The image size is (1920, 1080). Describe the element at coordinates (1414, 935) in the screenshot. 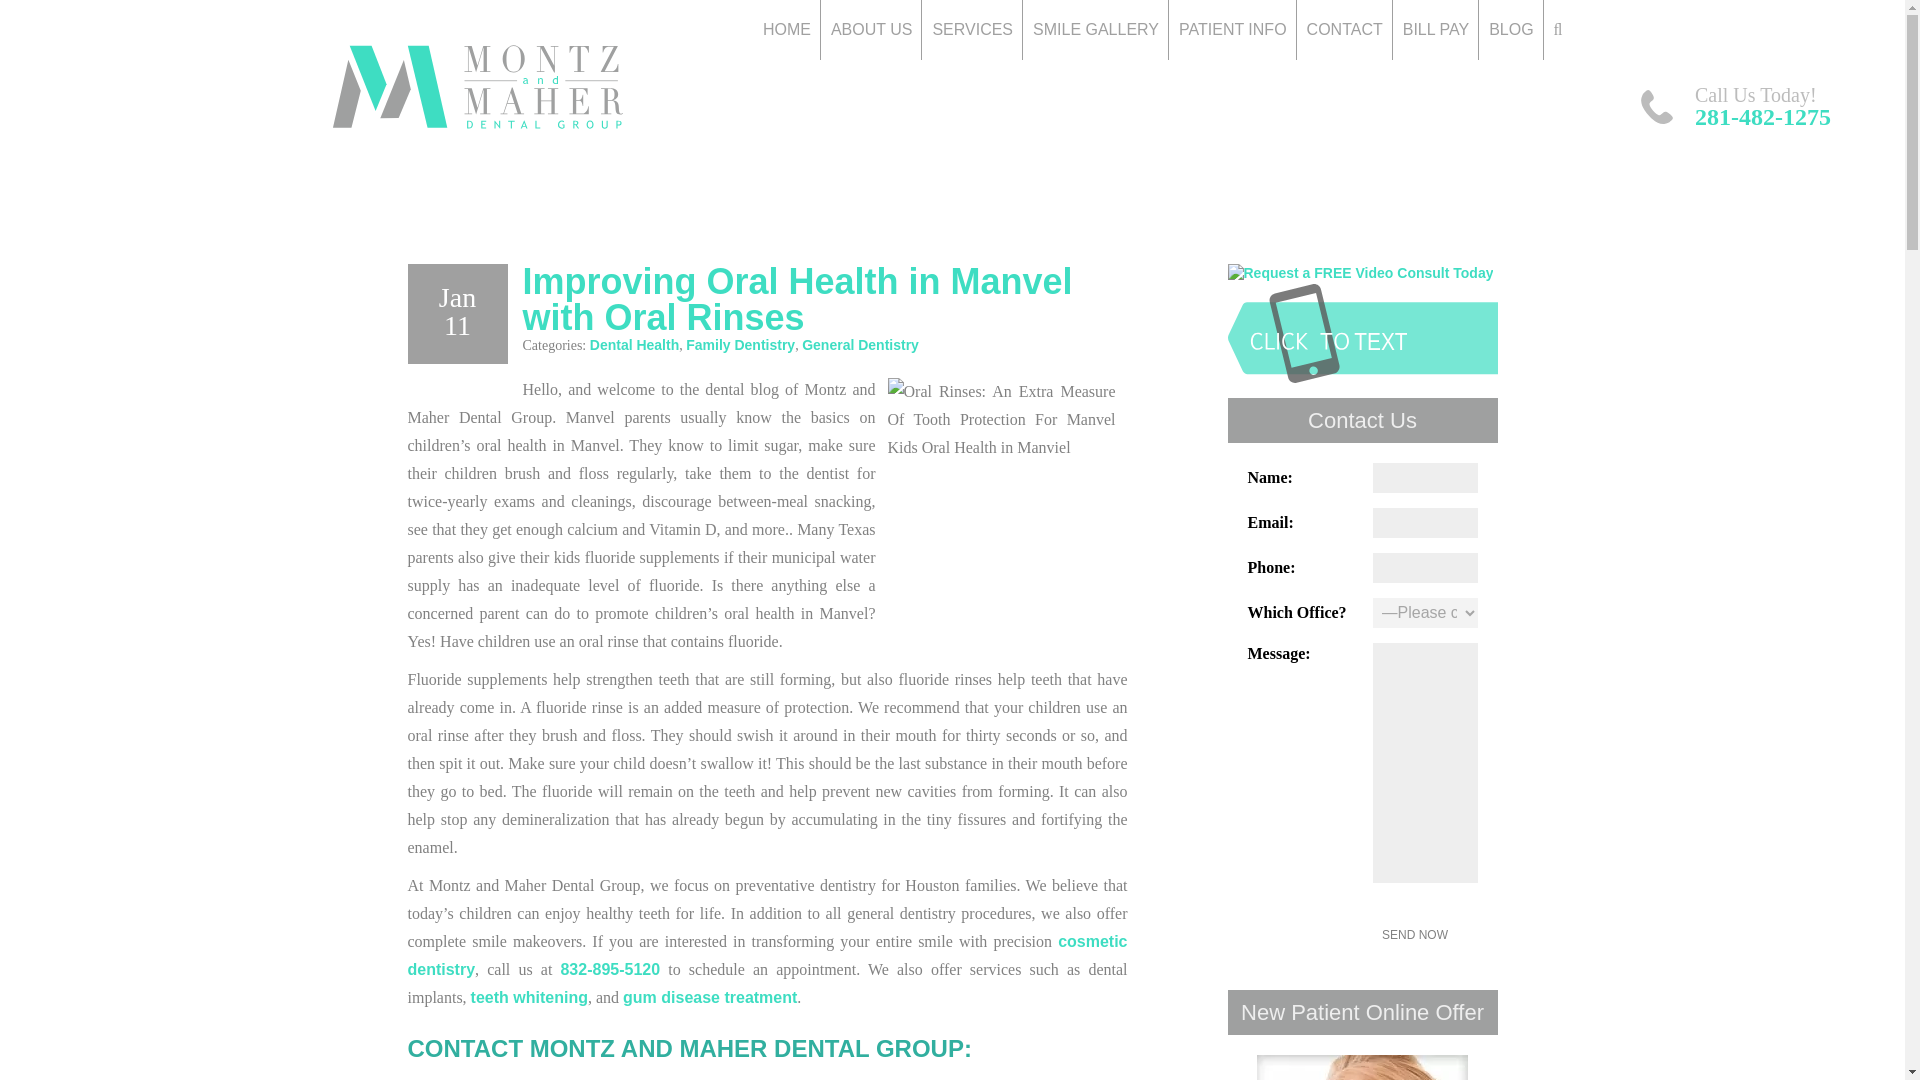

I see `Send Now` at that location.